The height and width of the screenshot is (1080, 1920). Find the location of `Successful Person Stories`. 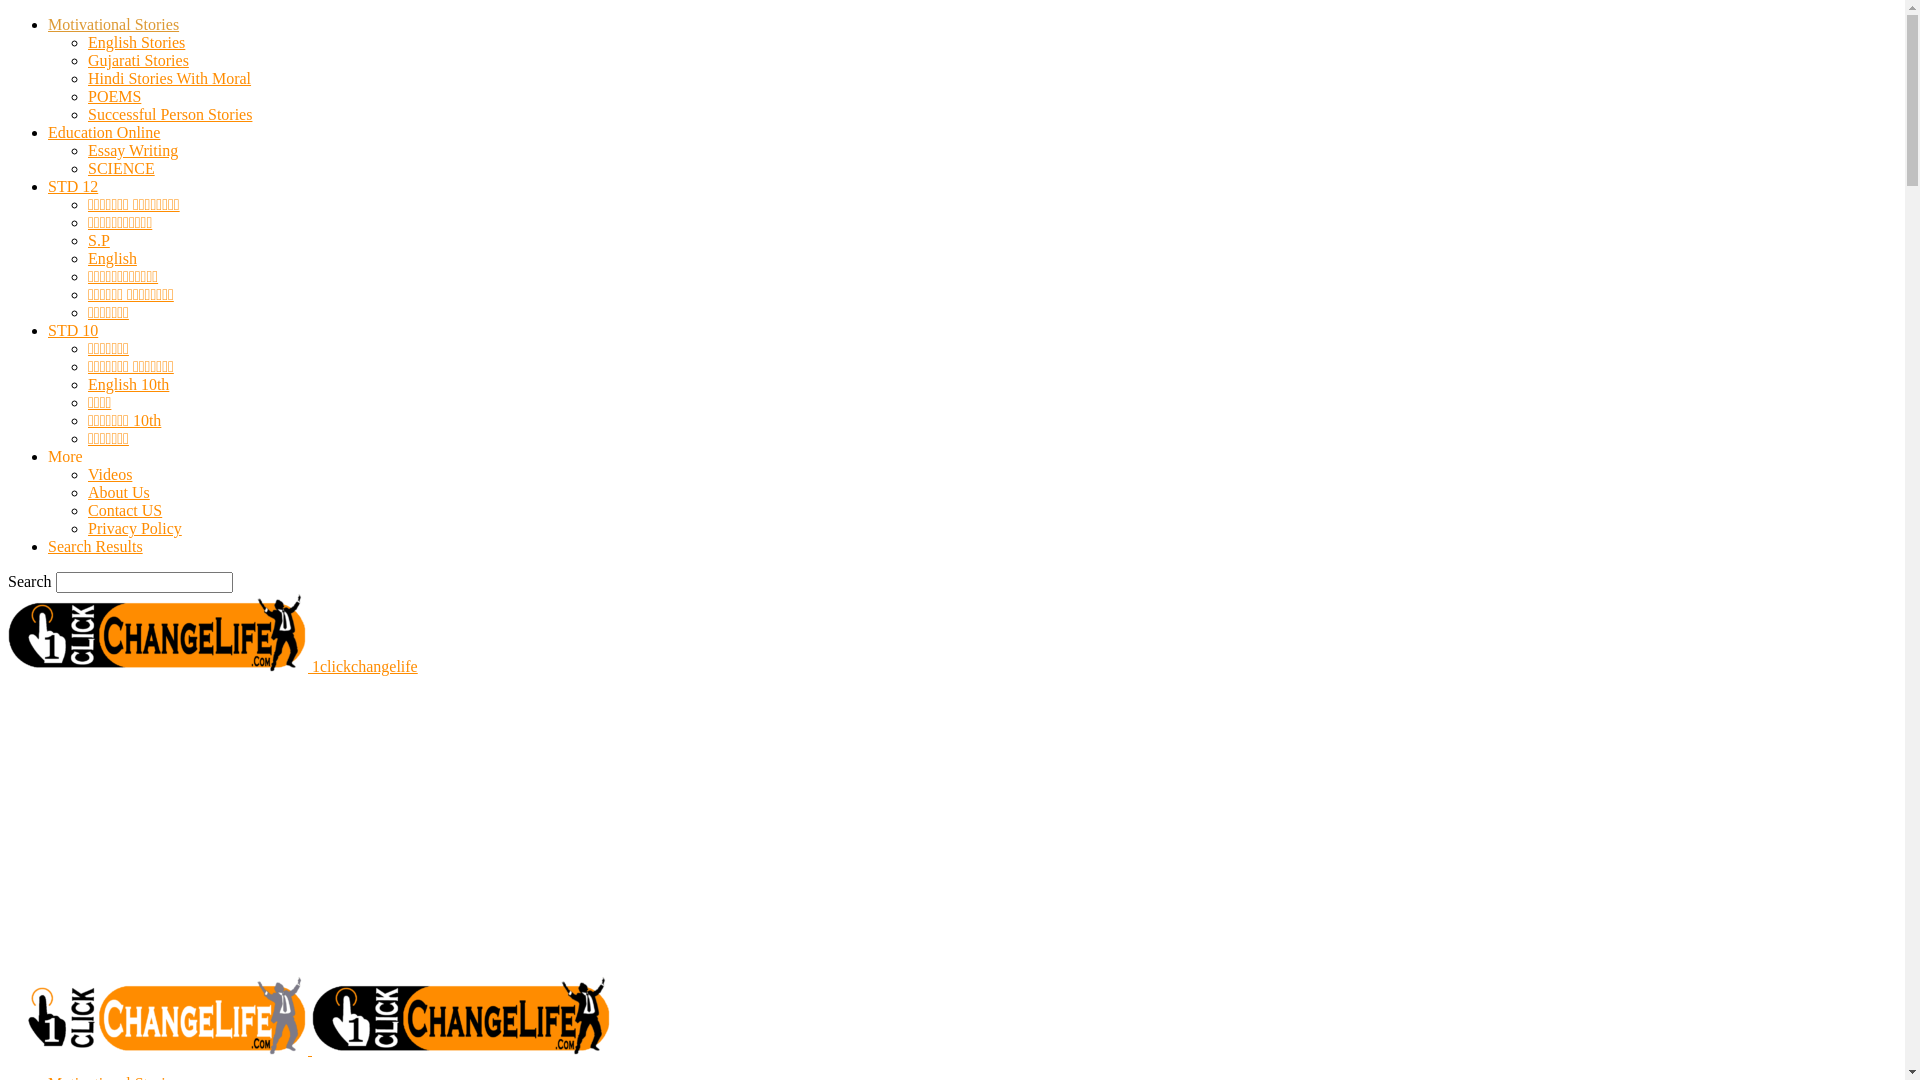

Successful Person Stories is located at coordinates (605, 1036).